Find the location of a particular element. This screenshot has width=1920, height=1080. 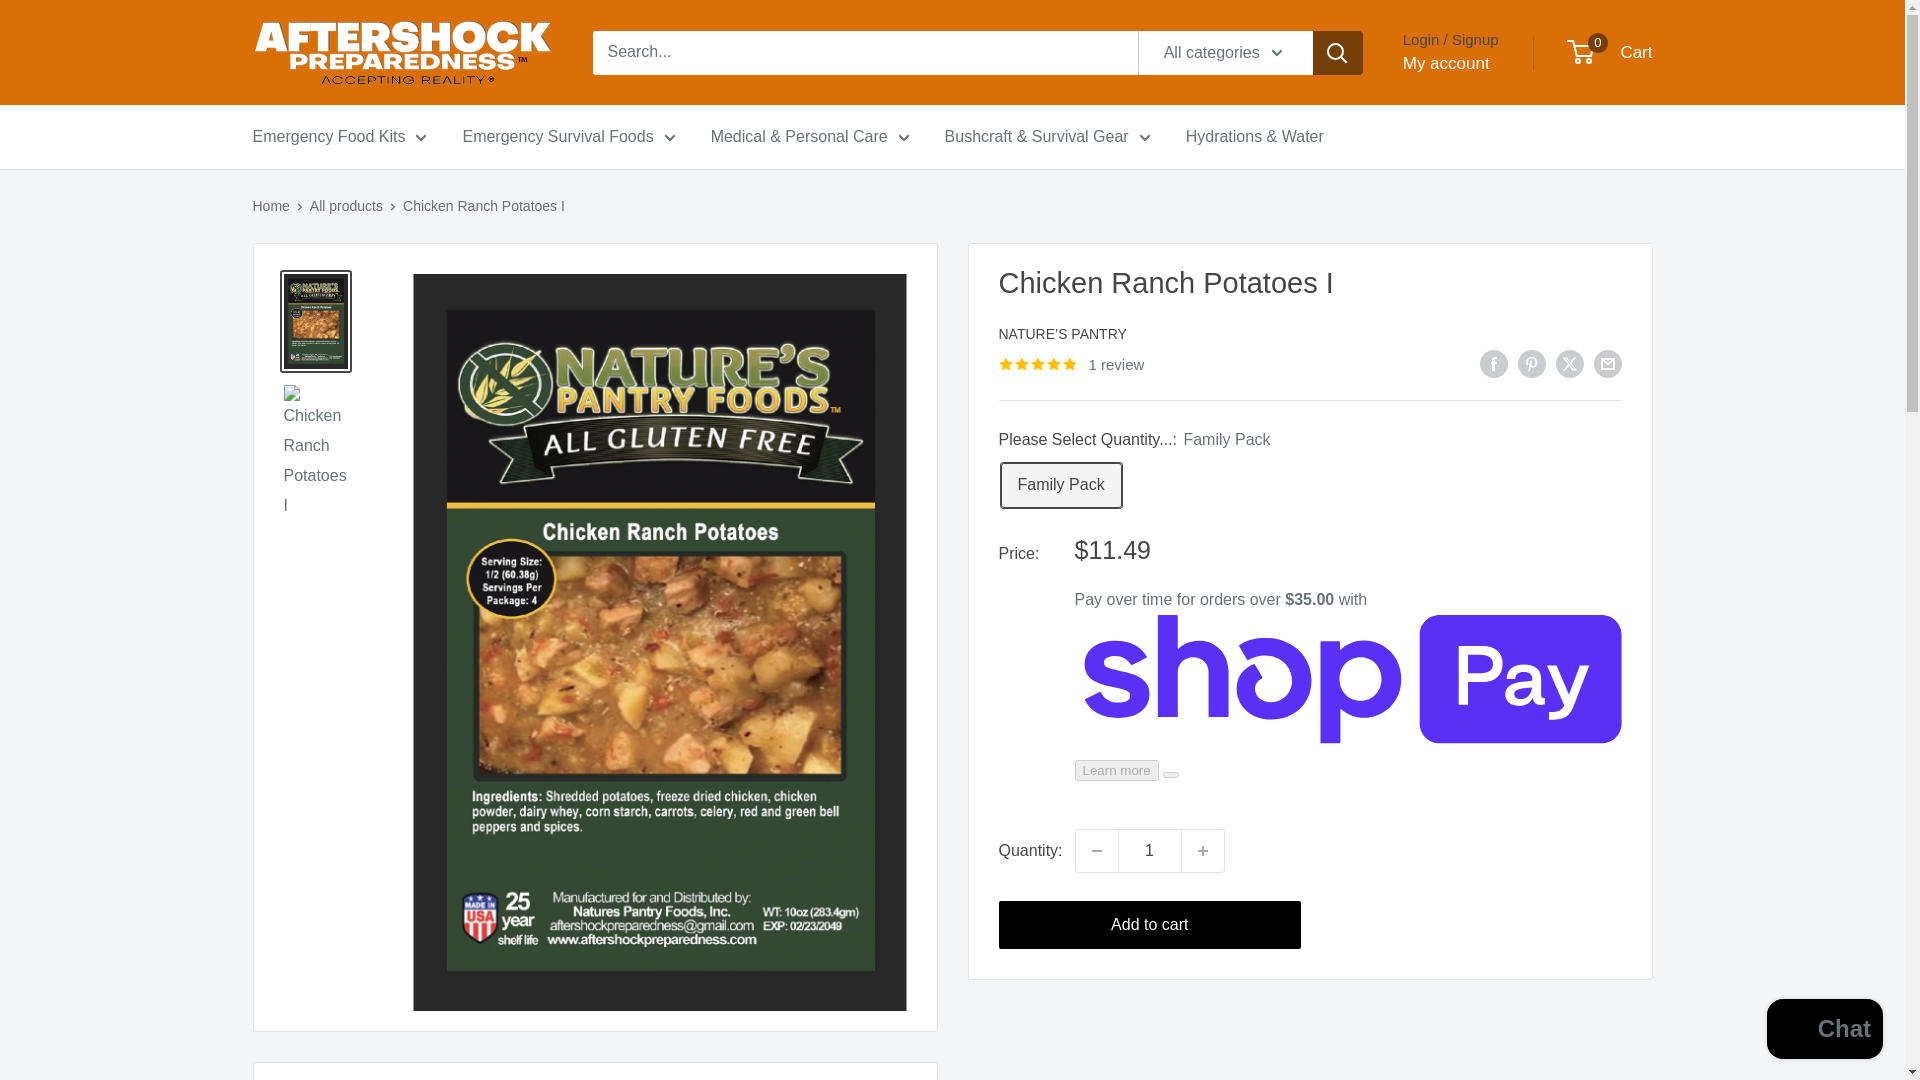

Shopify online store chat is located at coordinates (1824, 1031).